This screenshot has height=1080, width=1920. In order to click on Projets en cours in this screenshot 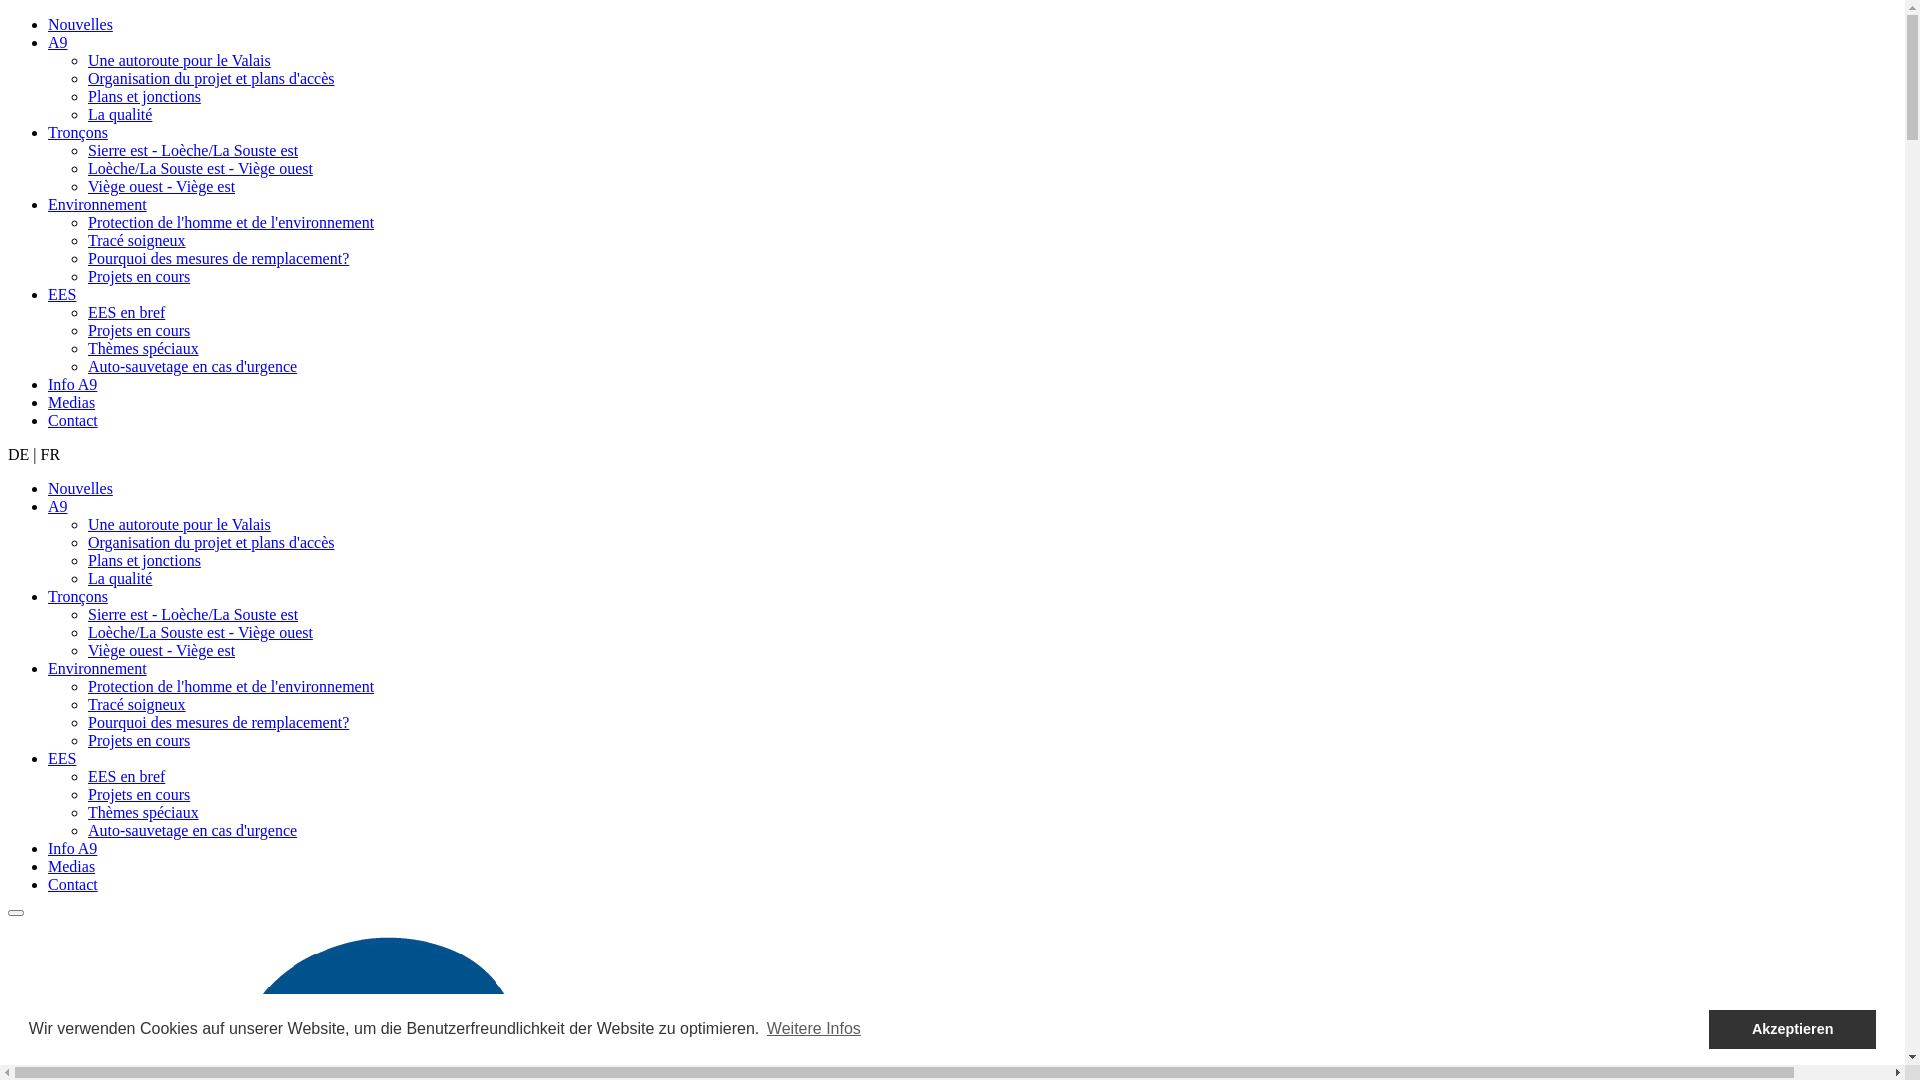, I will do `click(139, 740)`.